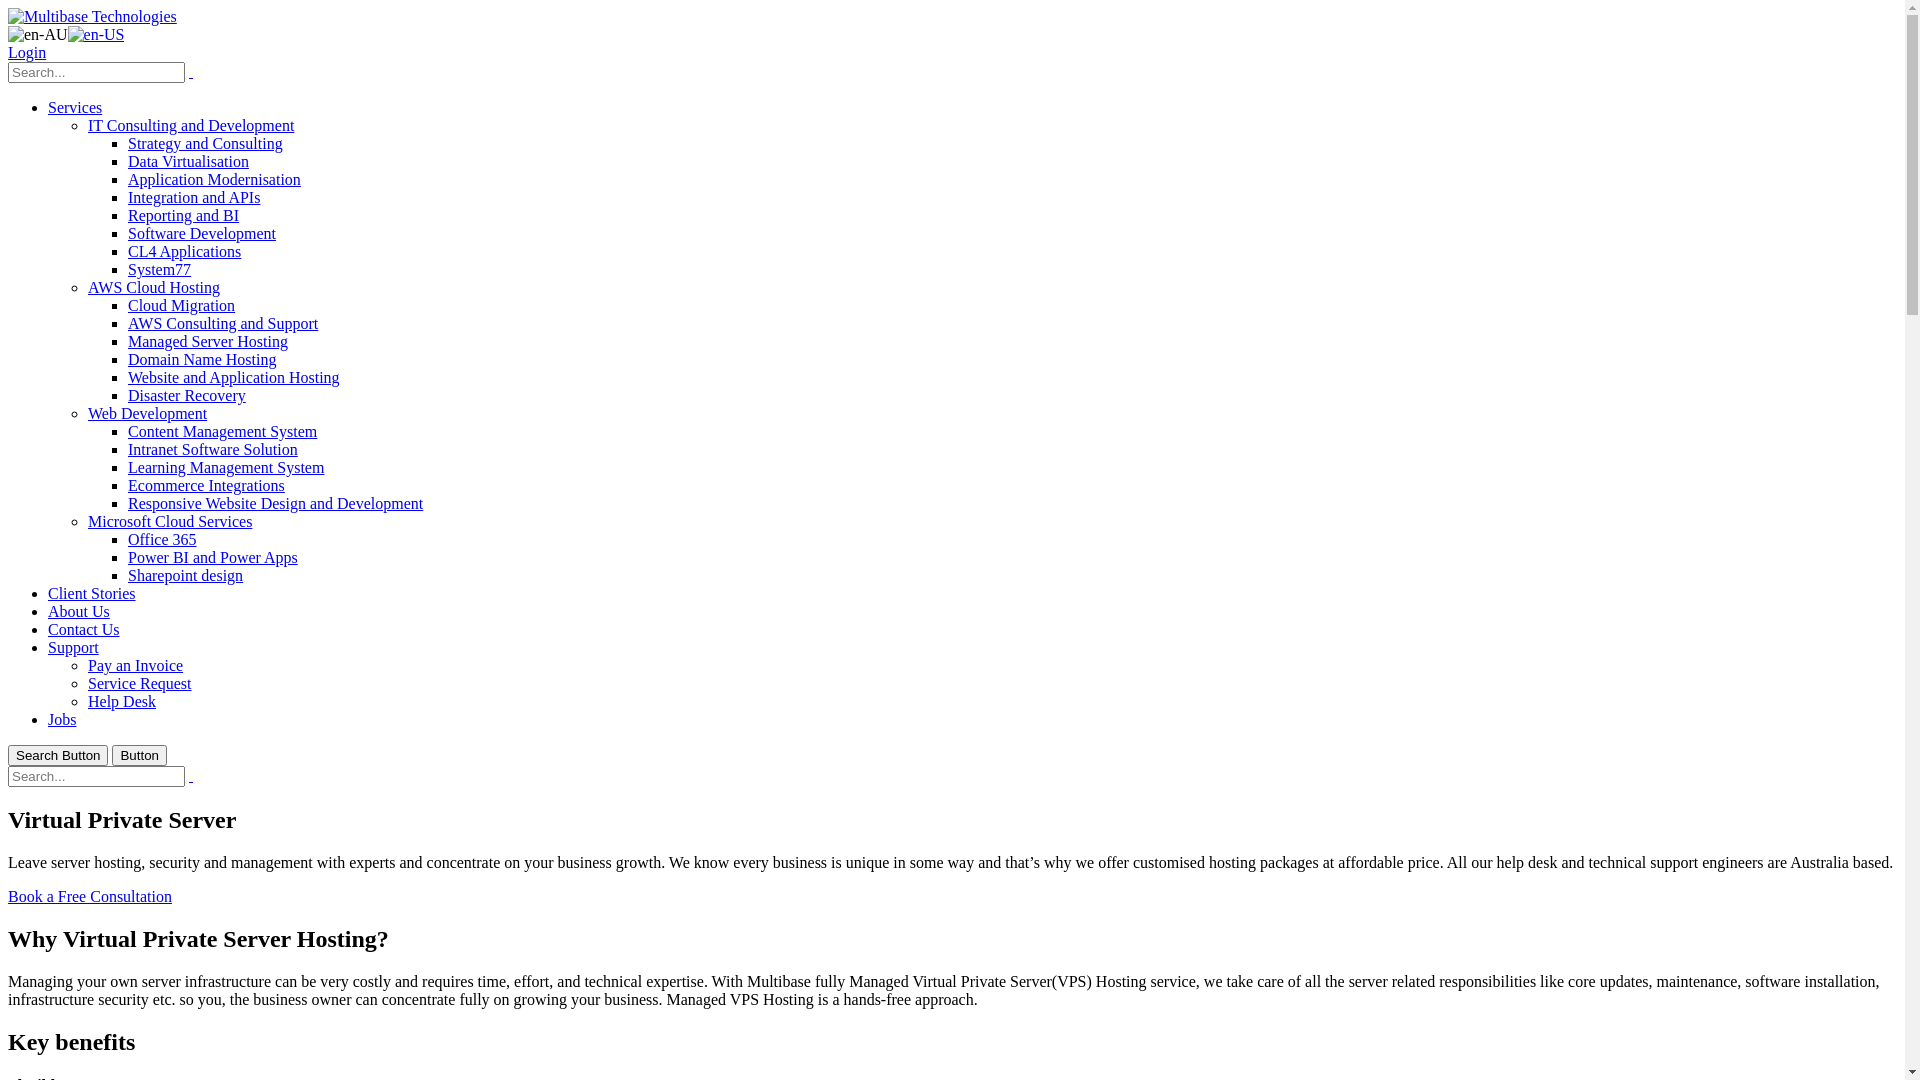 The image size is (1920, 1080). I want to click on IT Consulting and Development, so click(191, 126).